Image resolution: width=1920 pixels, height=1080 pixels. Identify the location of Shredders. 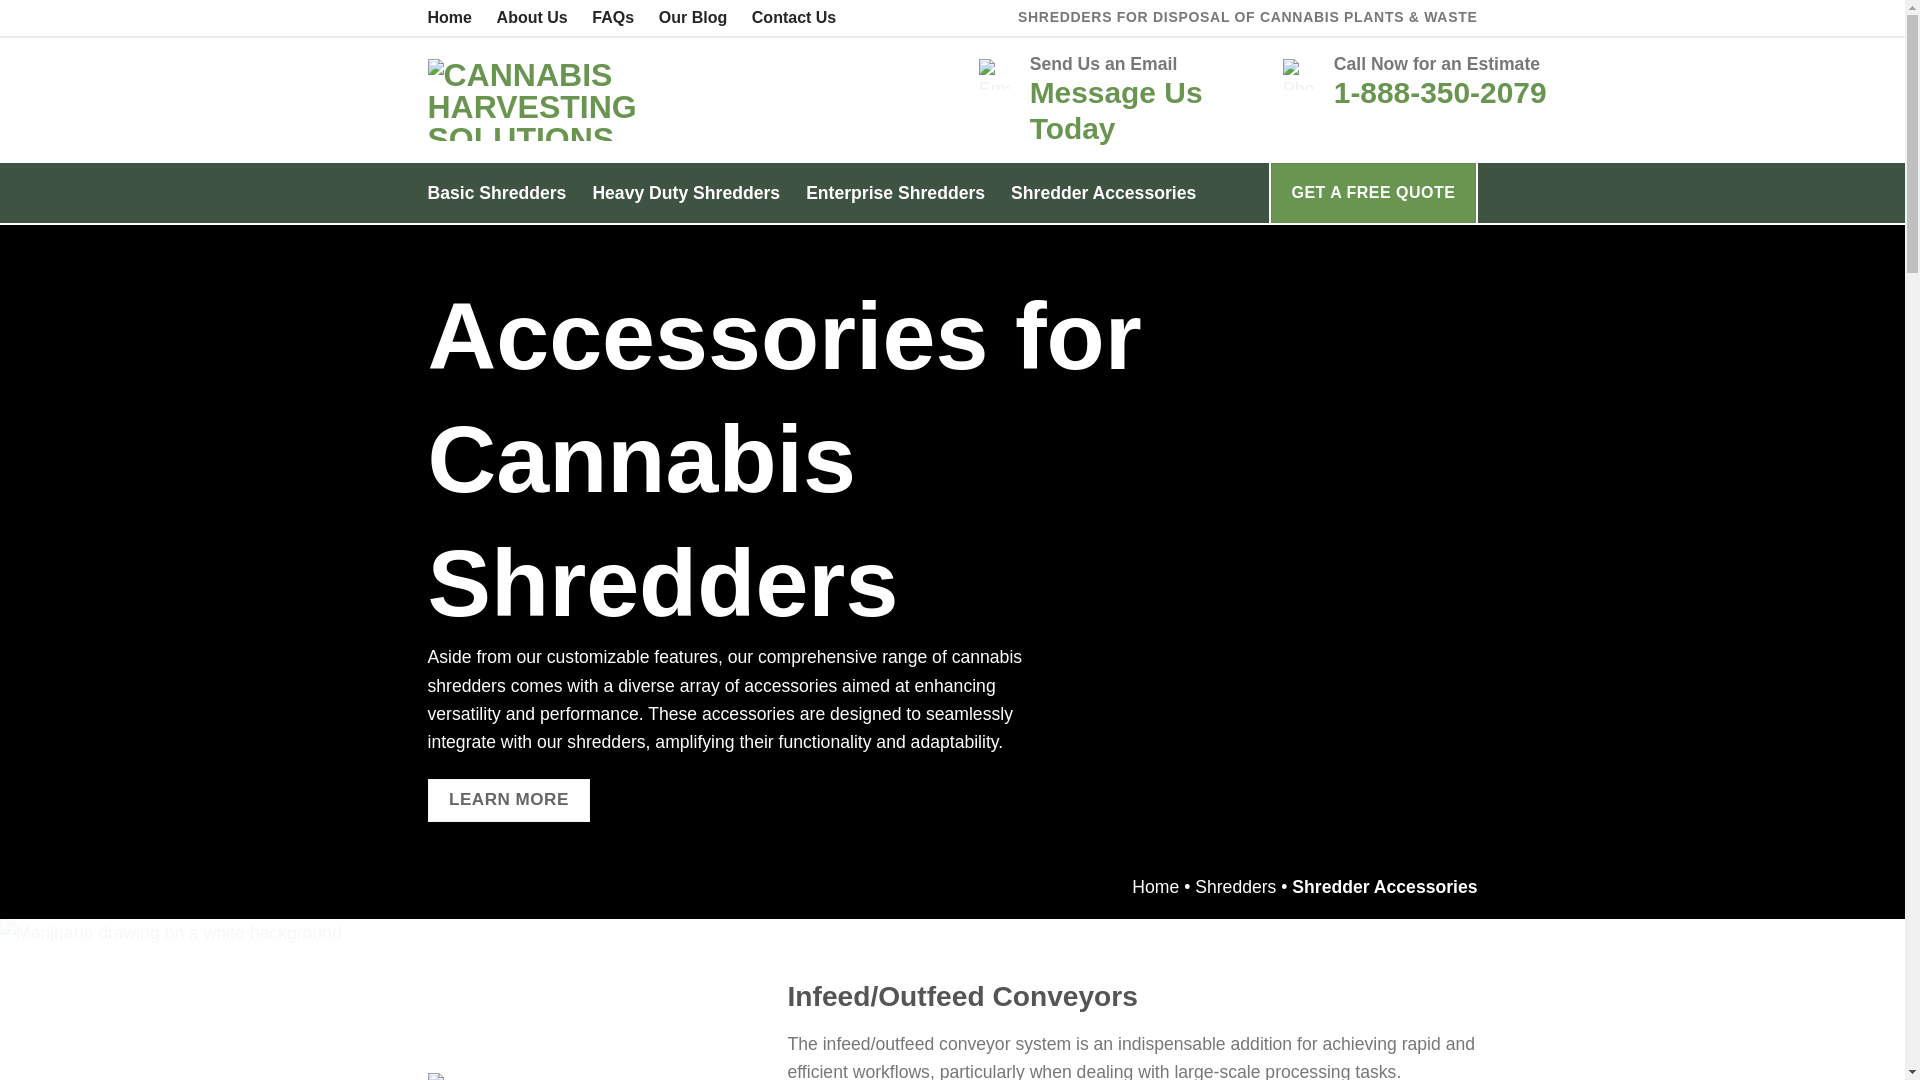
(1235, 886).